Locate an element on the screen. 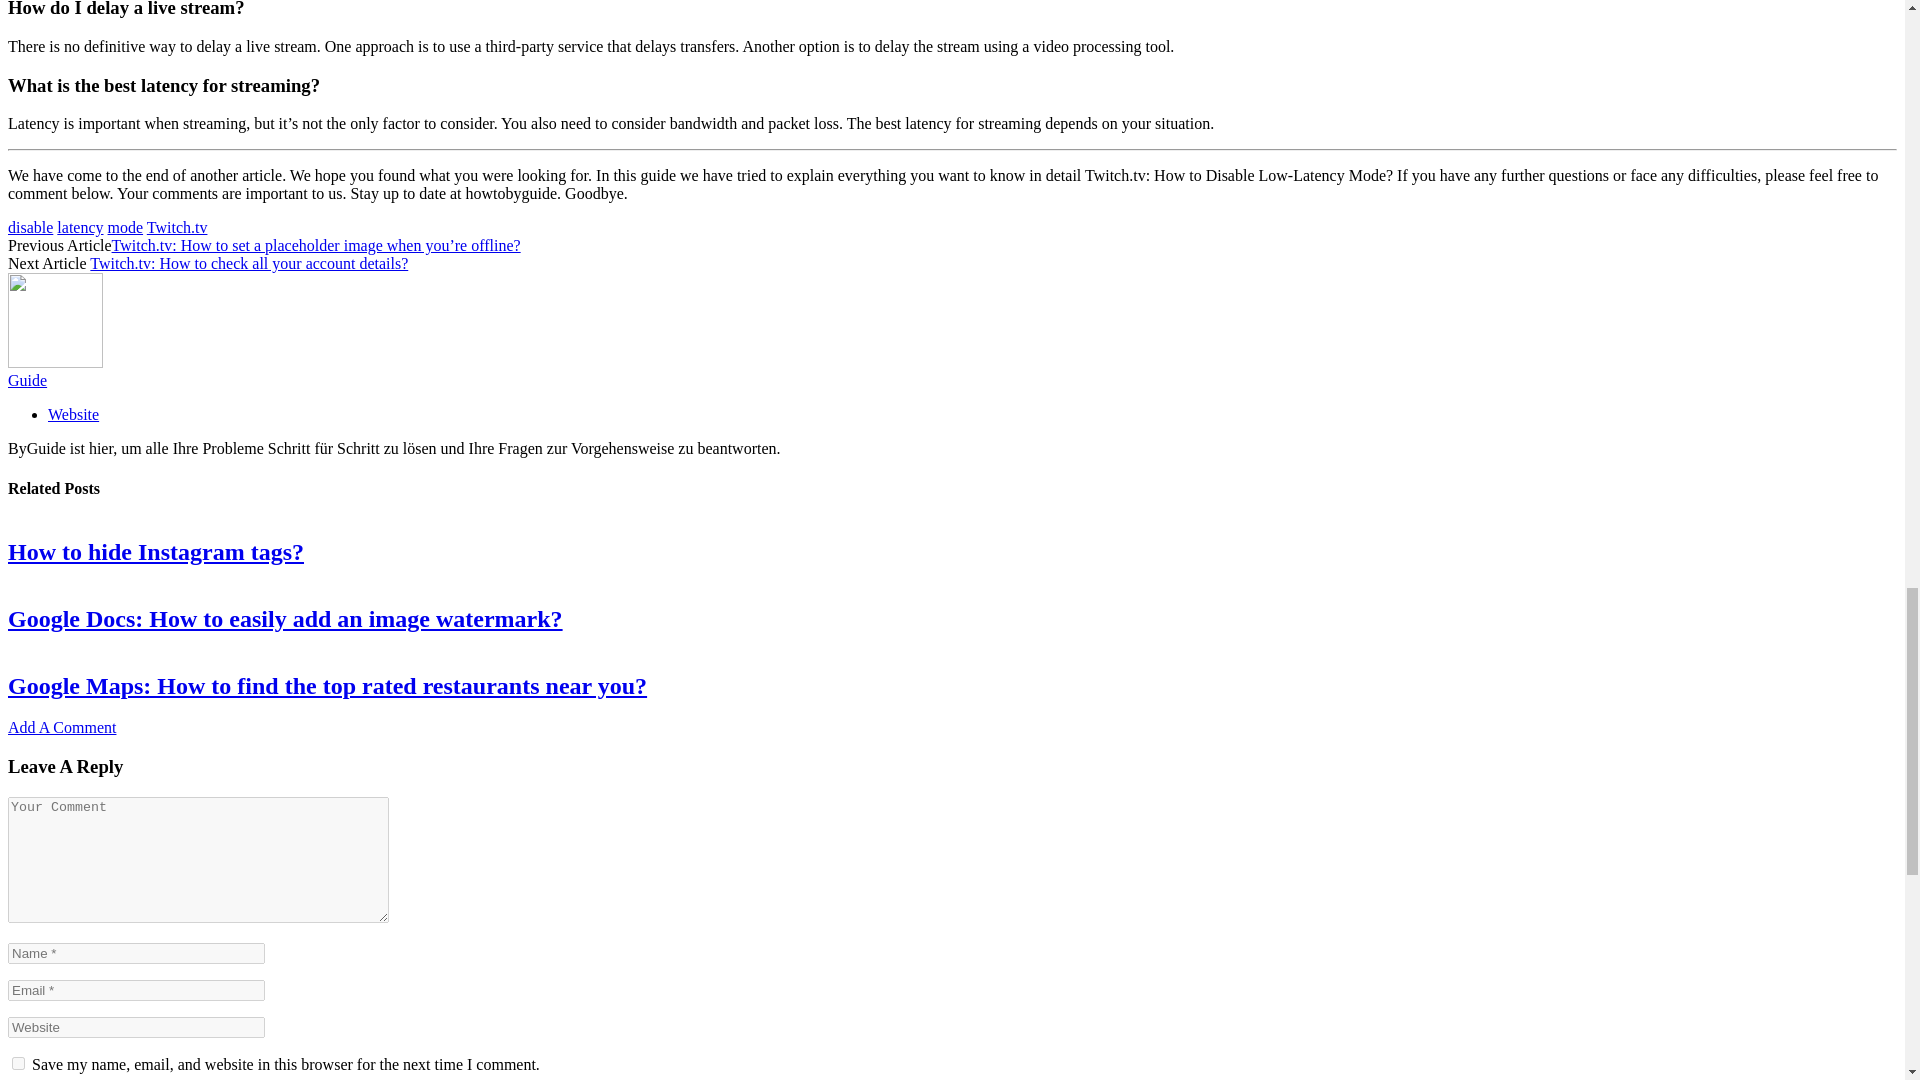 The height and width of the screenshot is (1080, 1920). latency is located at coordinates (80, 228).